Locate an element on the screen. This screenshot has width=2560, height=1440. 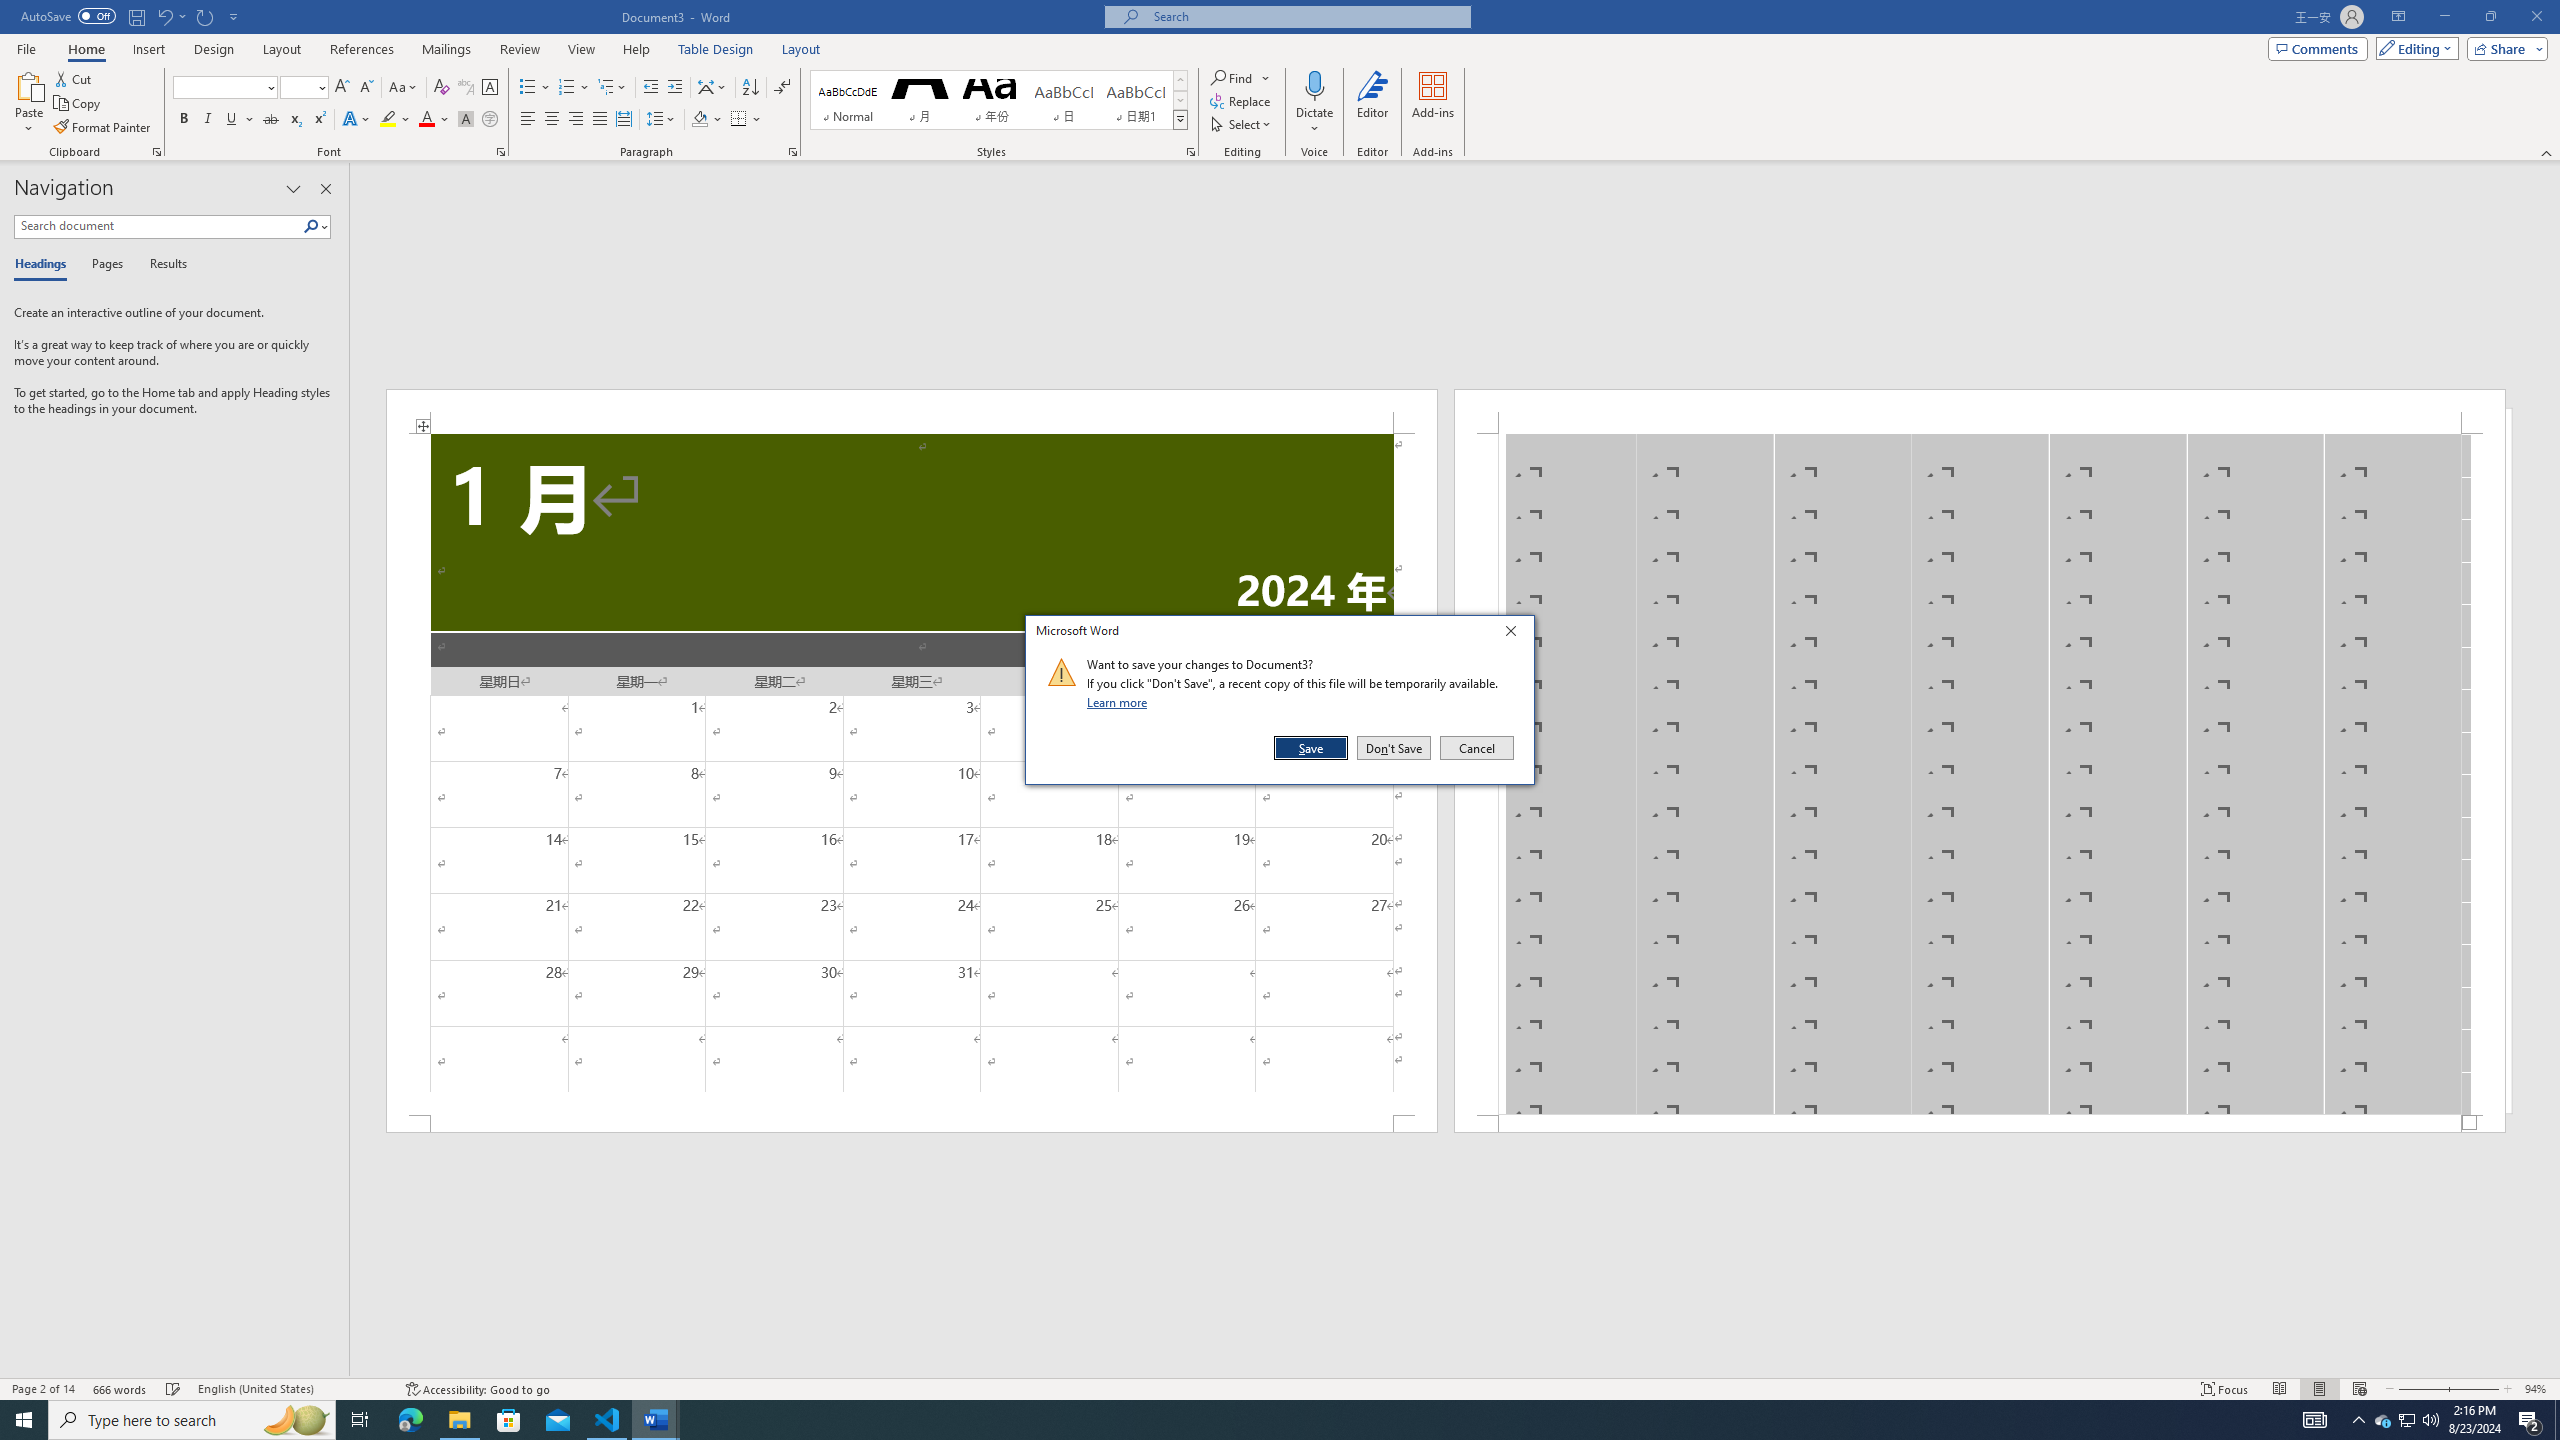
Font is located at coordinates (218, 86).